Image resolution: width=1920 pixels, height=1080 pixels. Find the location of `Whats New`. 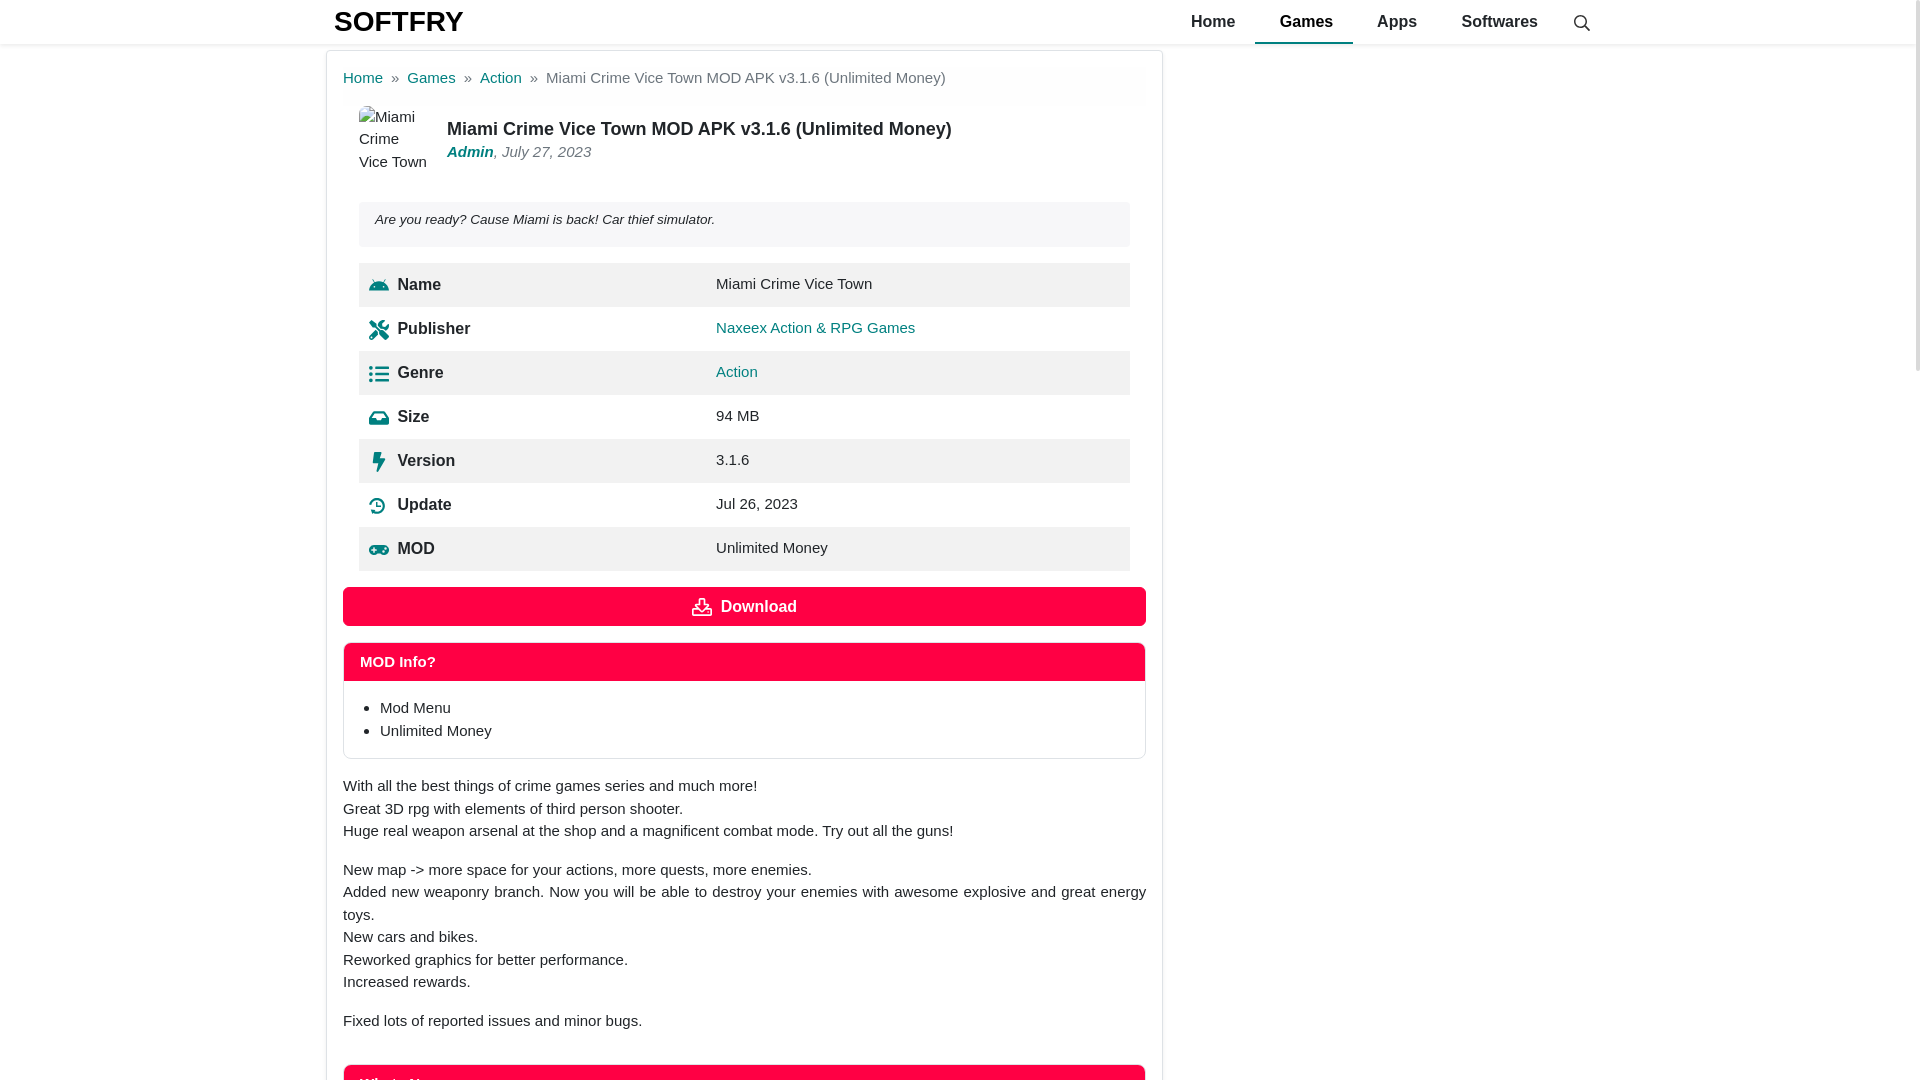

Whats New is located at coordinates (744, 1072).